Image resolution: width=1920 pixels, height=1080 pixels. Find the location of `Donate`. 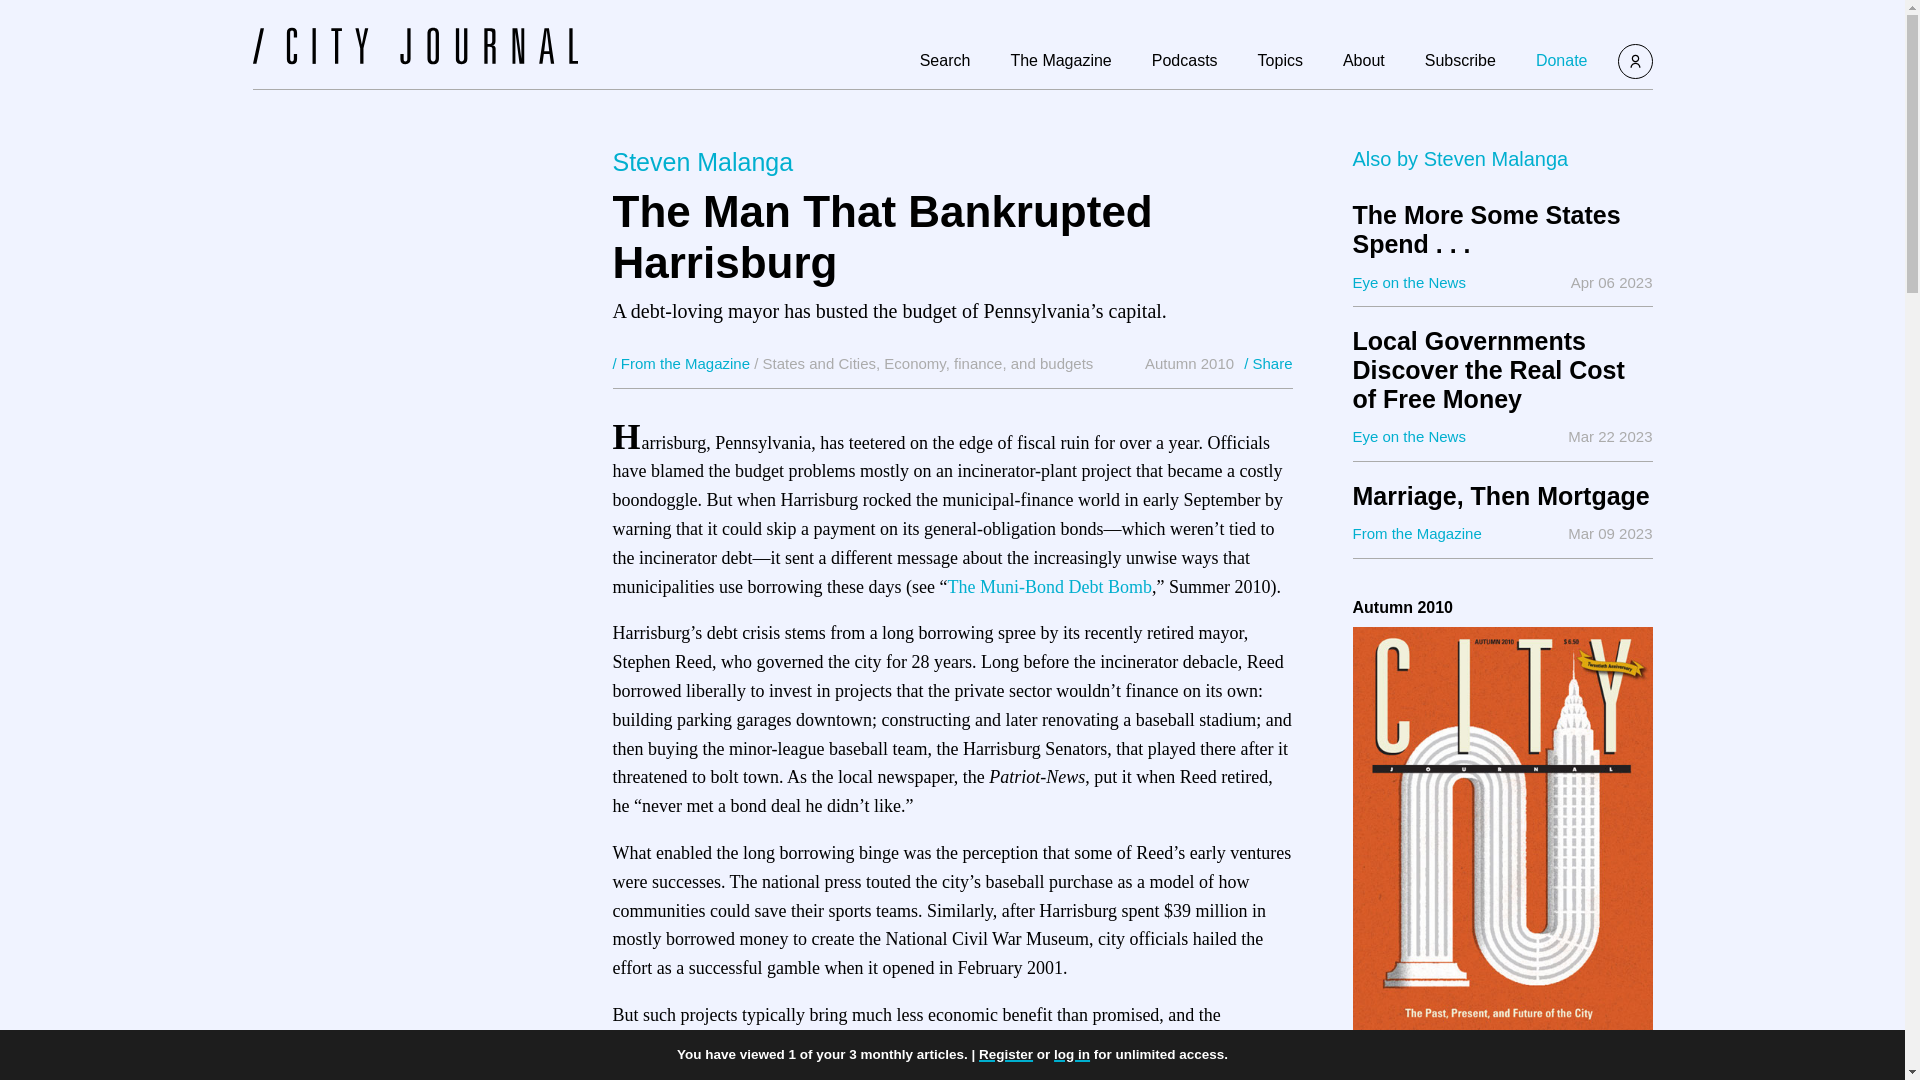

Donate is located at coordinates (1562, 60).